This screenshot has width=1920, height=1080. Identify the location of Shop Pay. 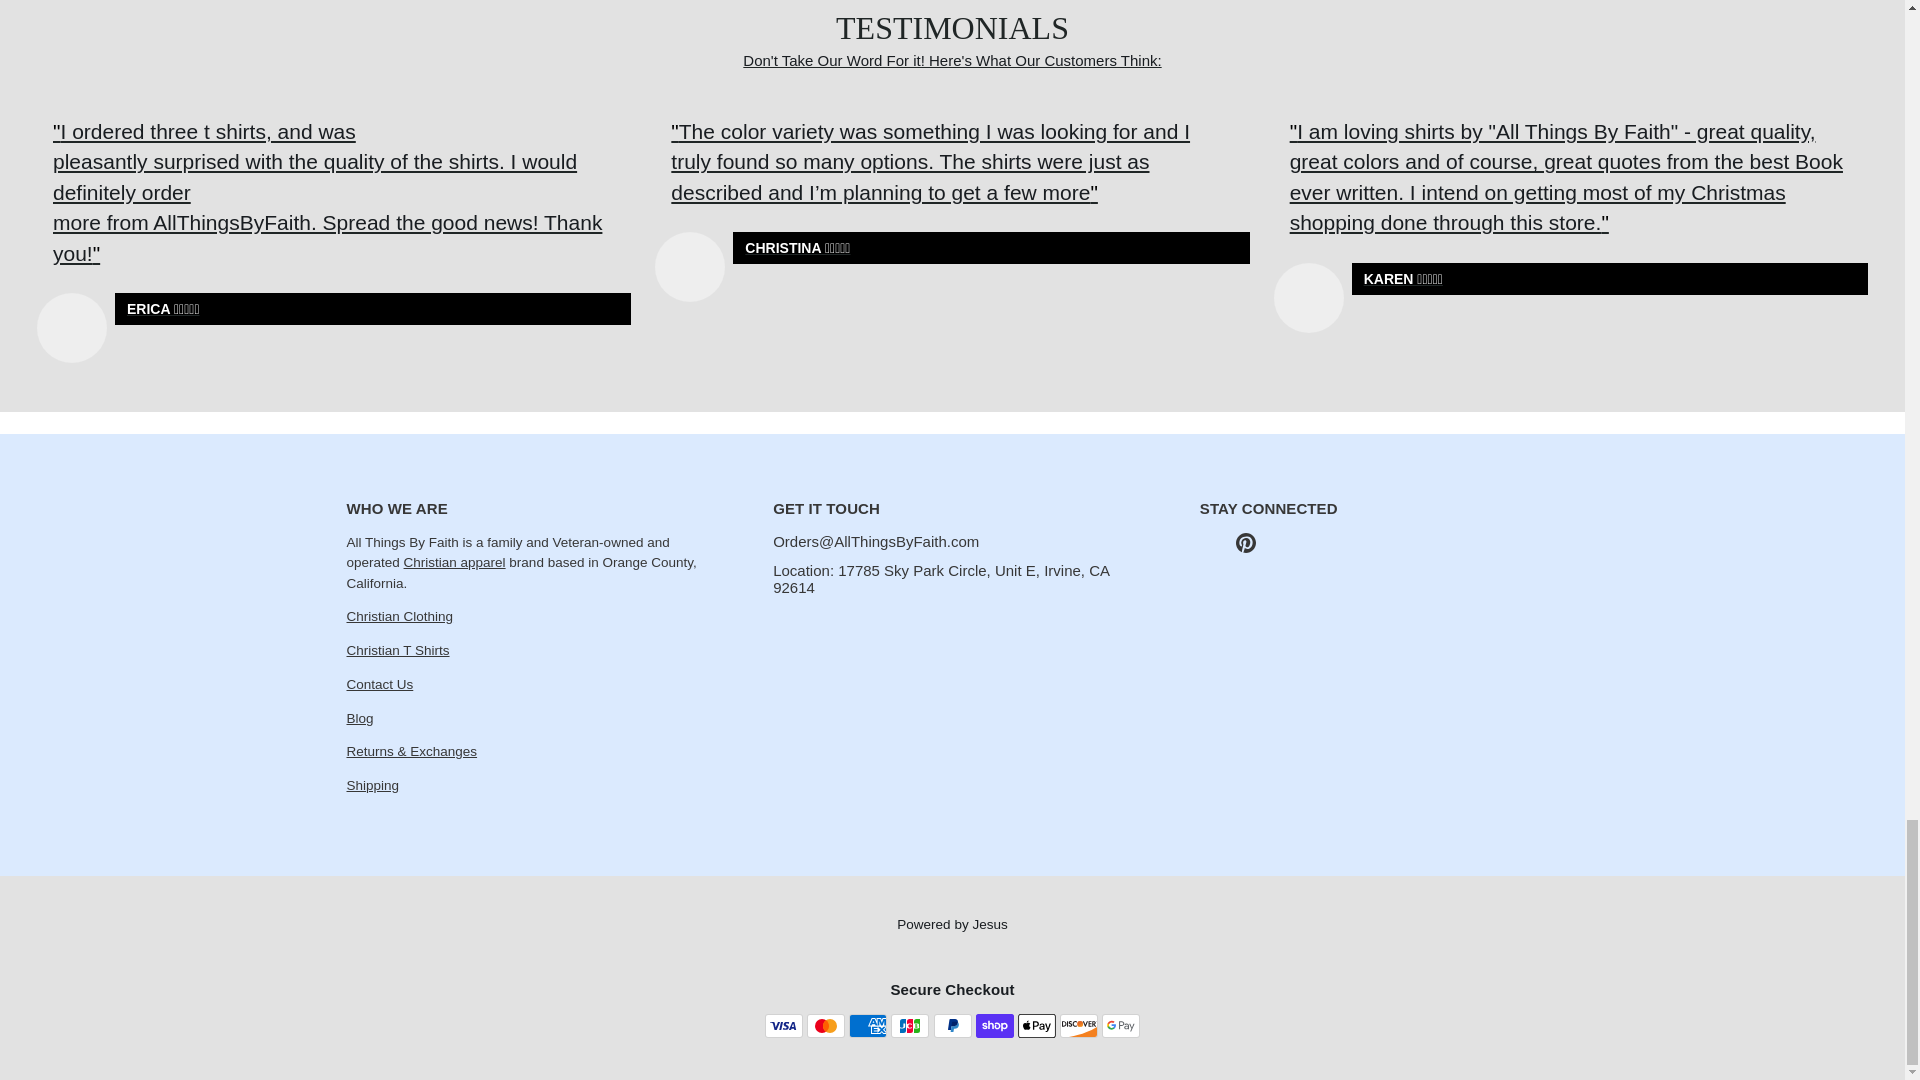
(994, 1026).